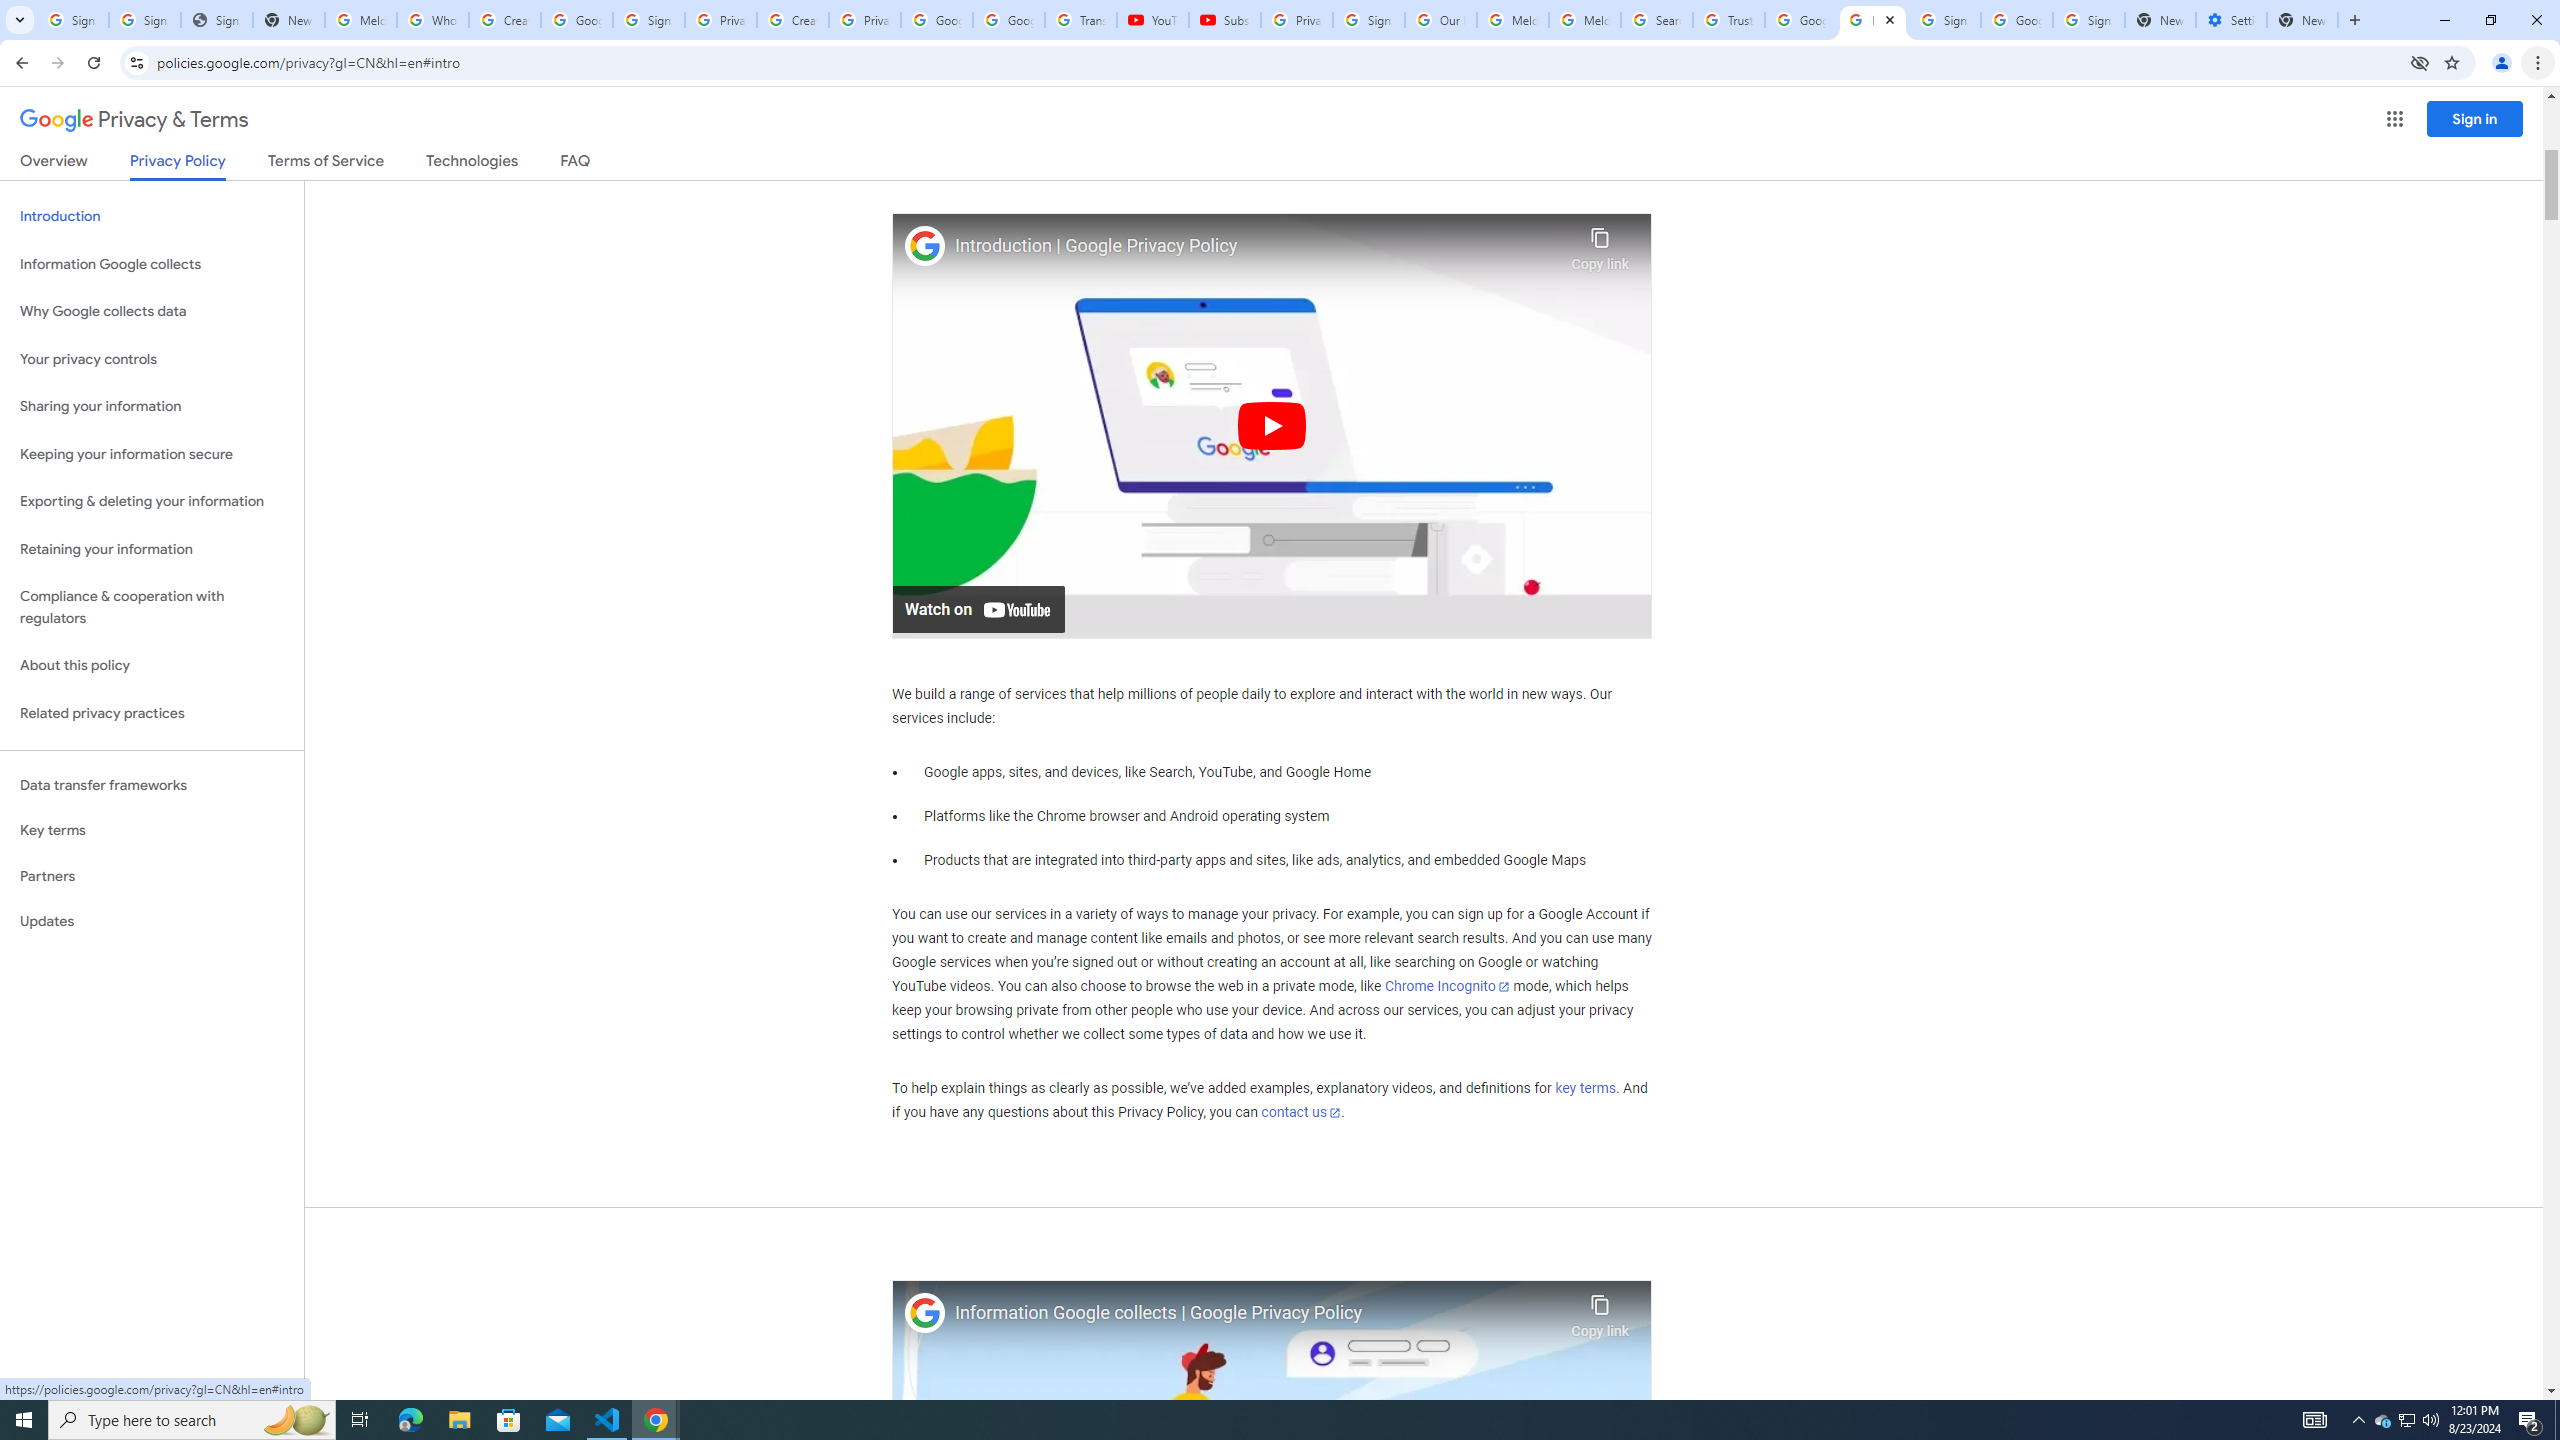  What do you see at coordinates (1729, 20) in the screenshot?
I see `Trusted Information and Content - Google Safety Center` at bounding box center [1729, 20].